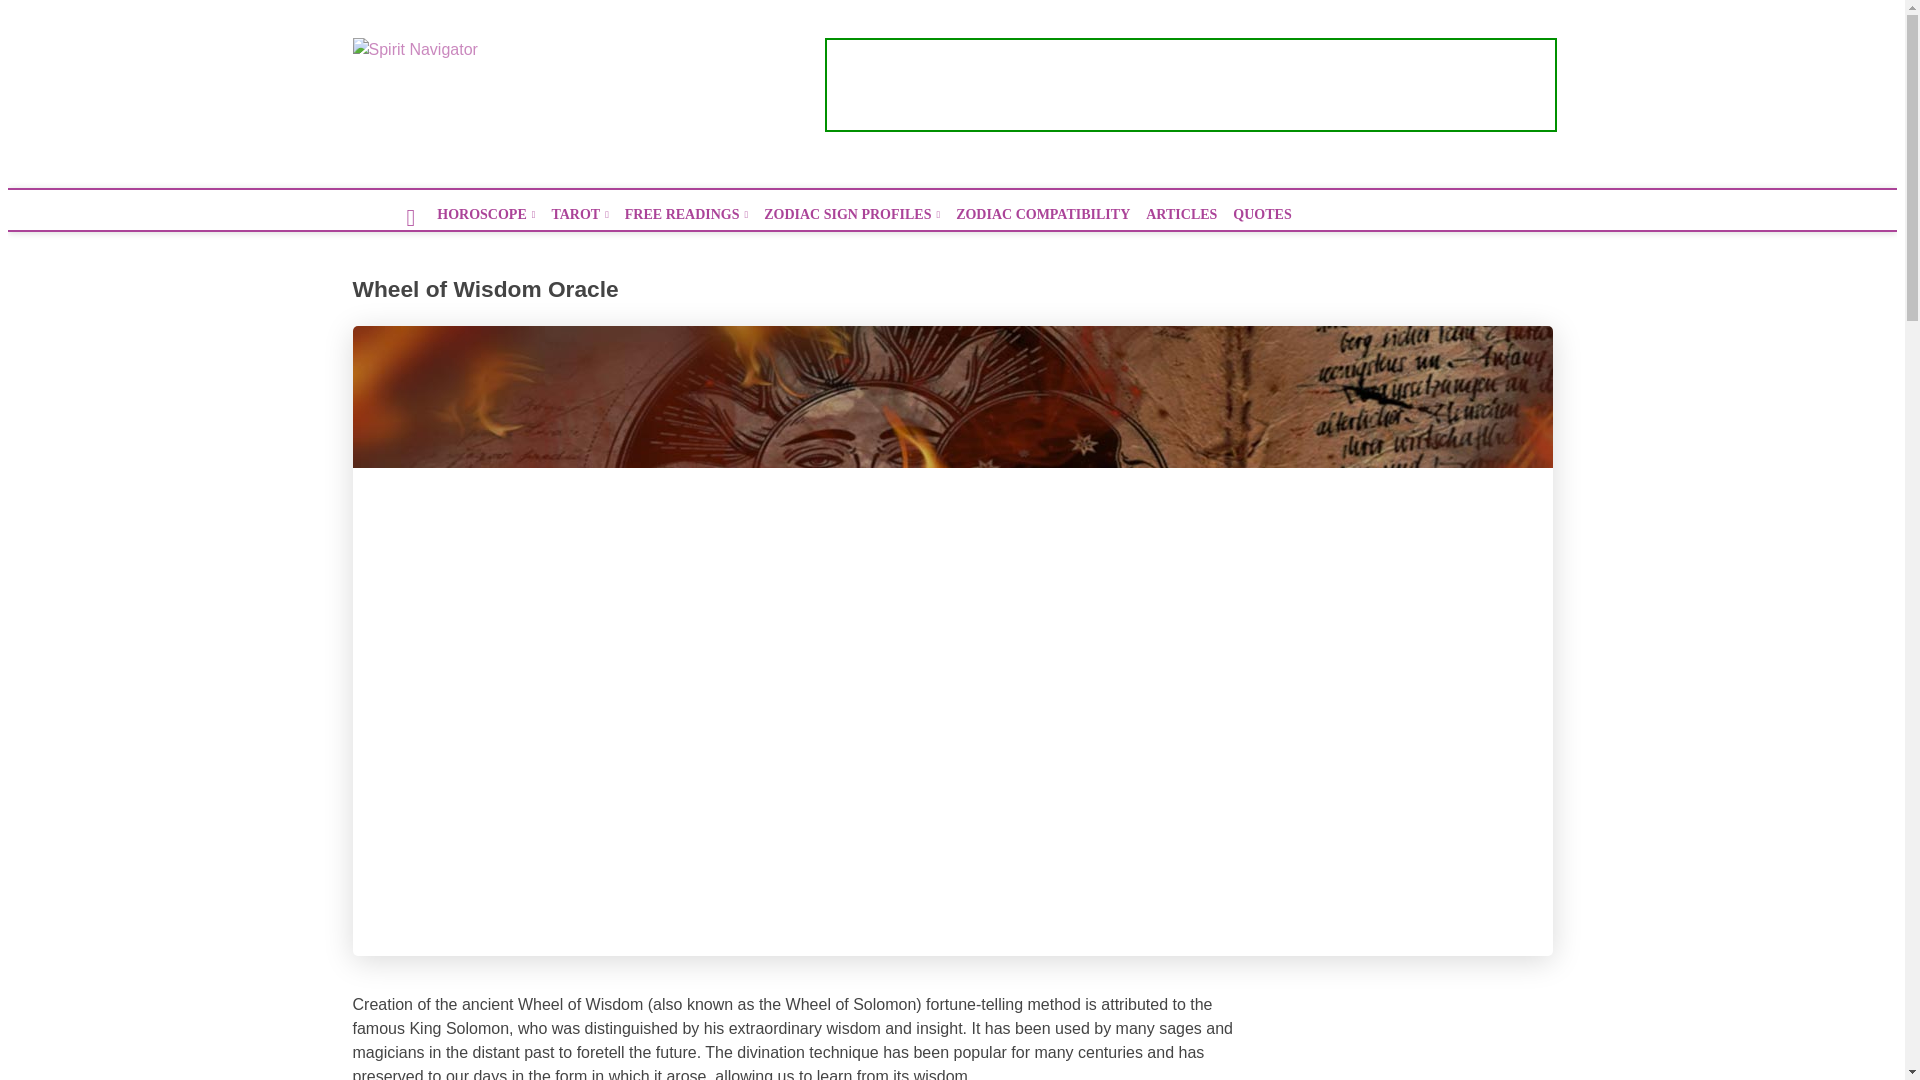  Describe the element at coordinates (486, 214) in the screenshot. I see `HOROSCOPE` at that location.